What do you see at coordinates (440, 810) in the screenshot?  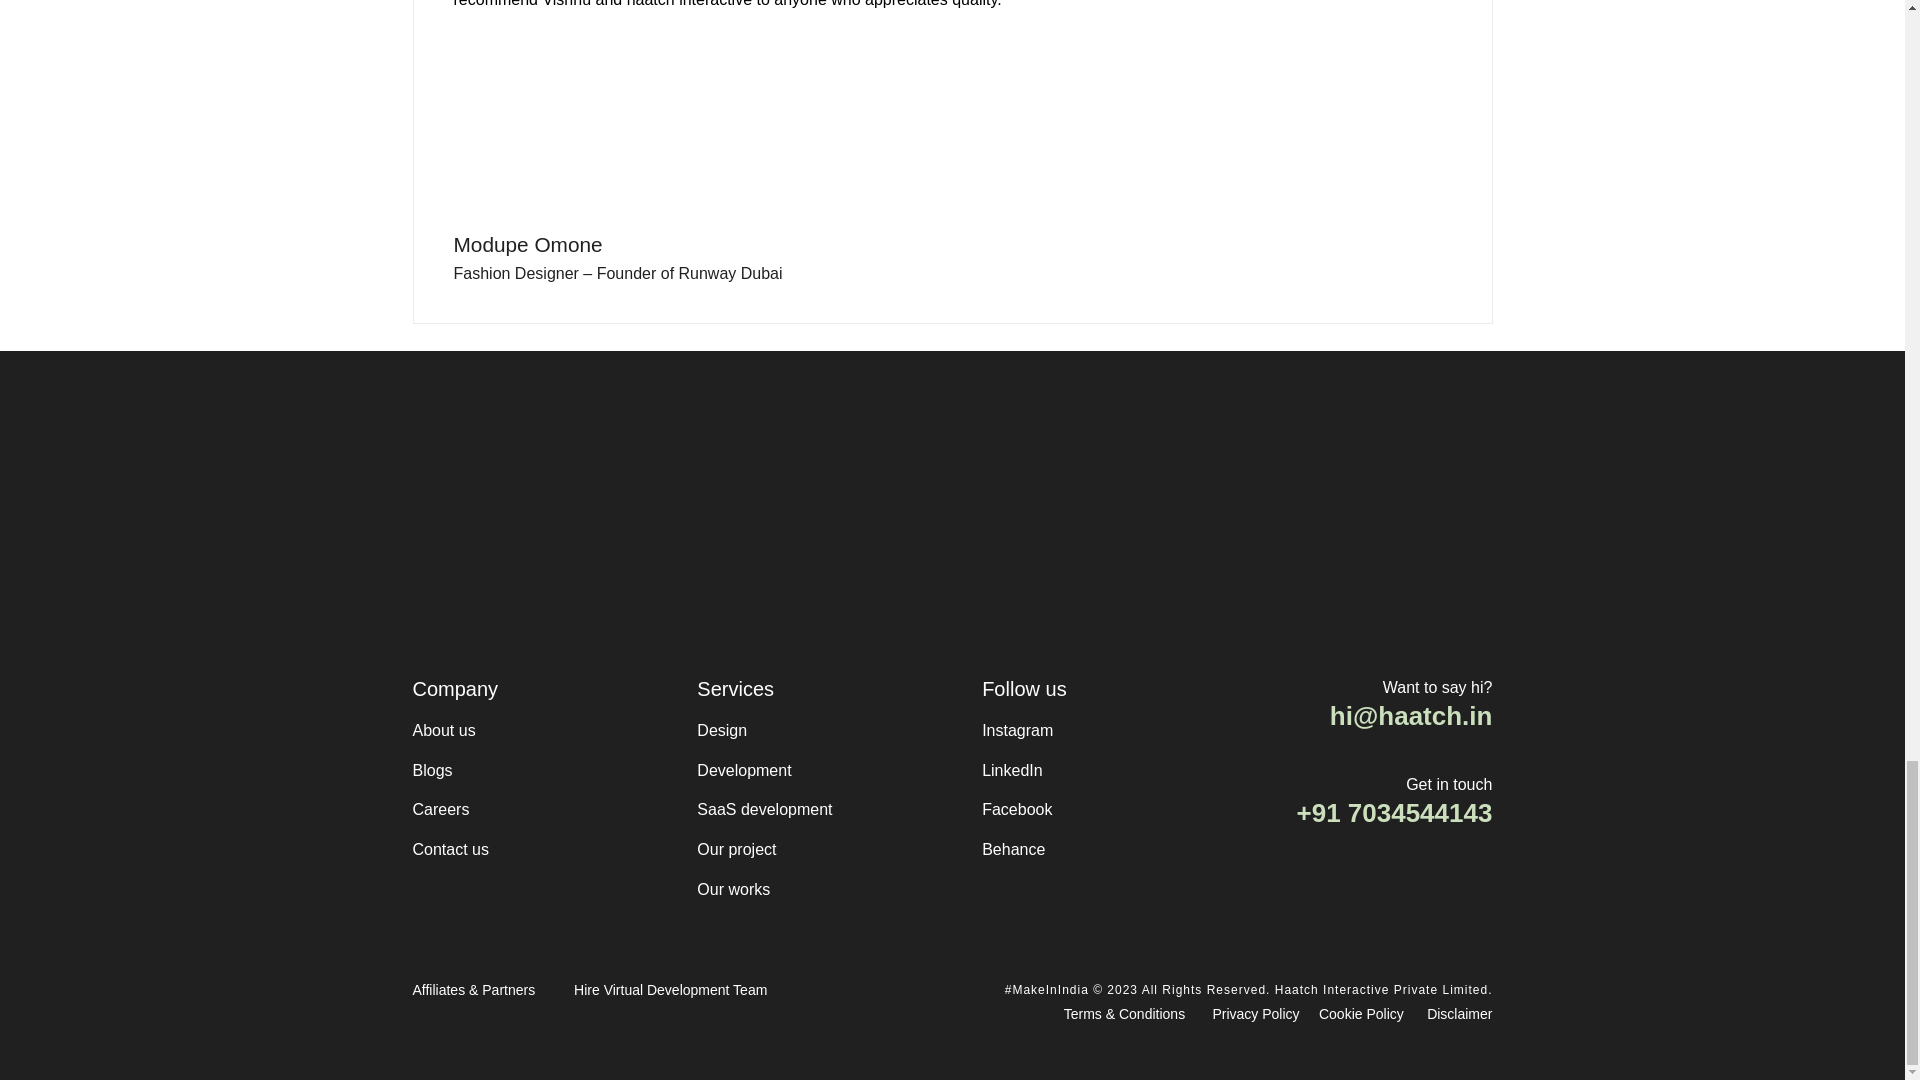 I see `Haatch Careers` at bounding box center [440, 810].